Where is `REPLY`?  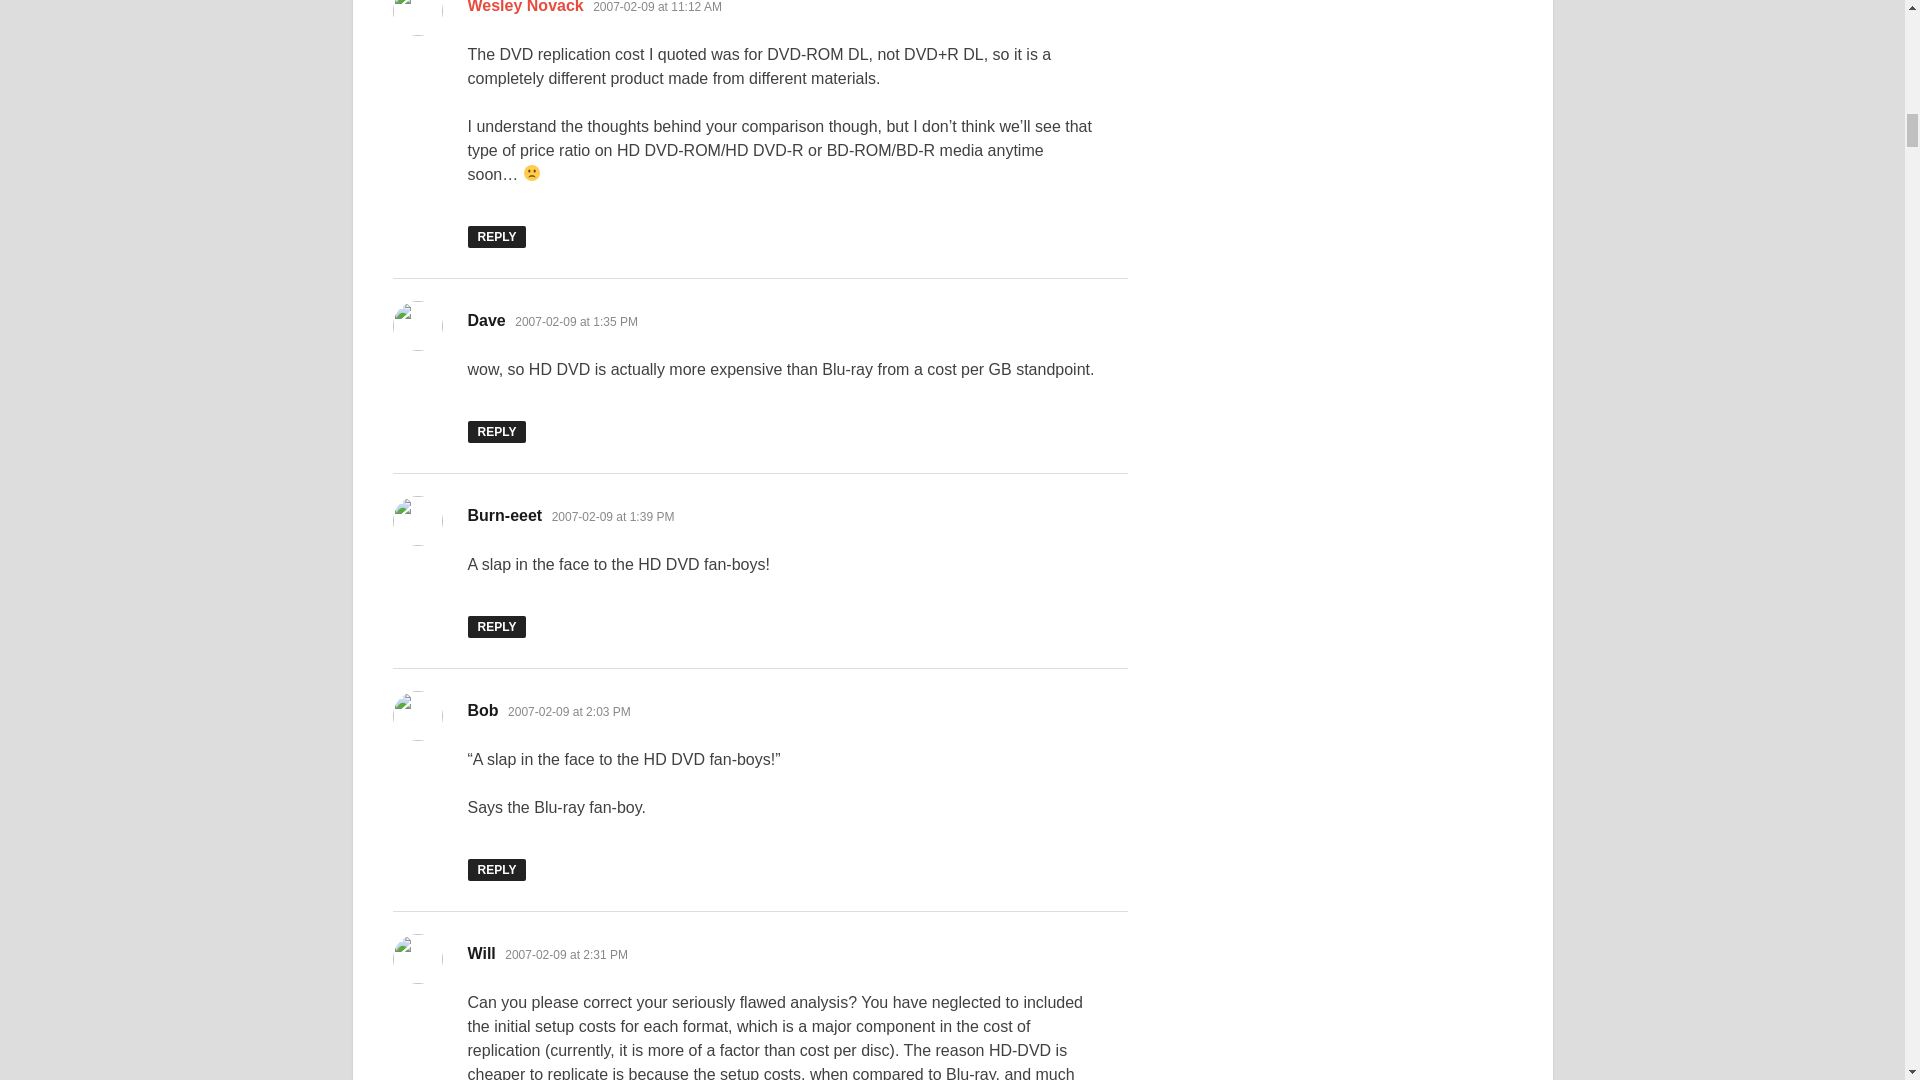 REPLY is located at coordinates (497, 626).